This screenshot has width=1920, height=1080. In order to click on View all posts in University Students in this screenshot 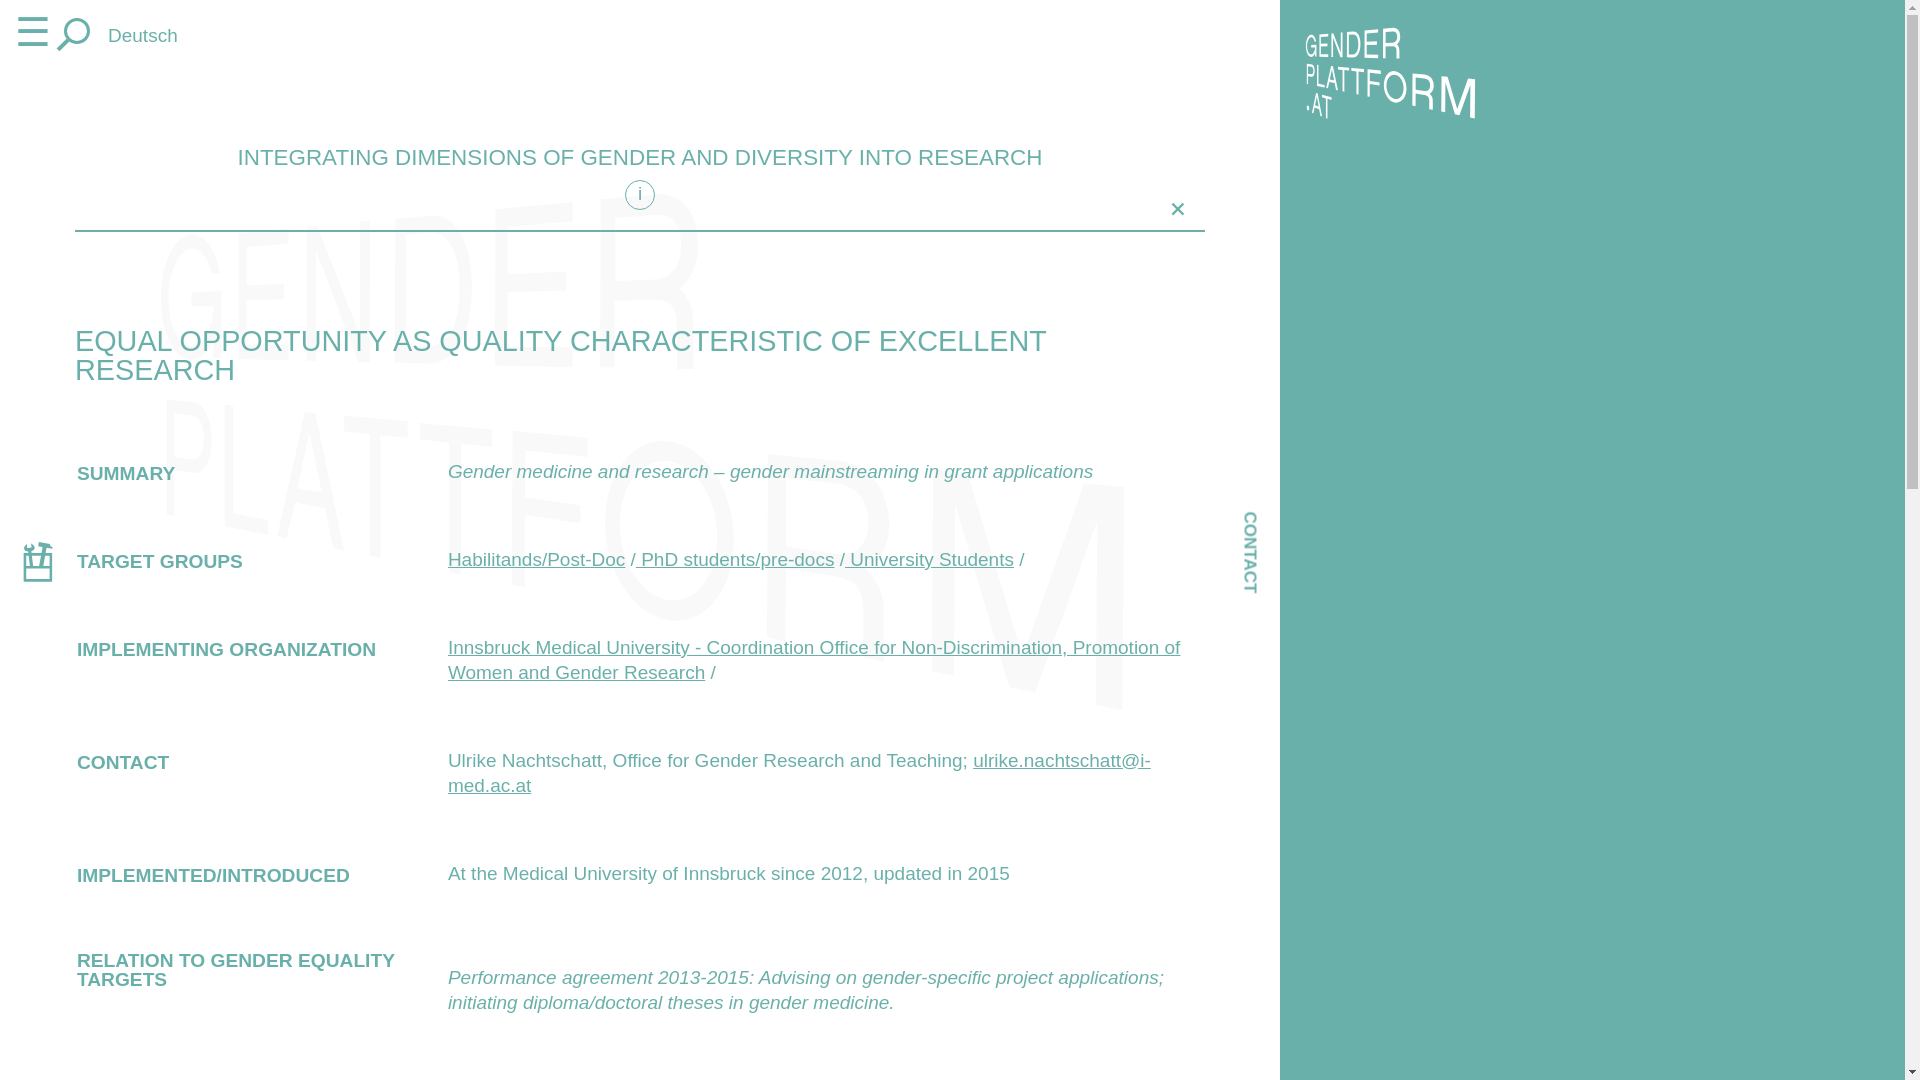, I will do `click(928, 559)`.